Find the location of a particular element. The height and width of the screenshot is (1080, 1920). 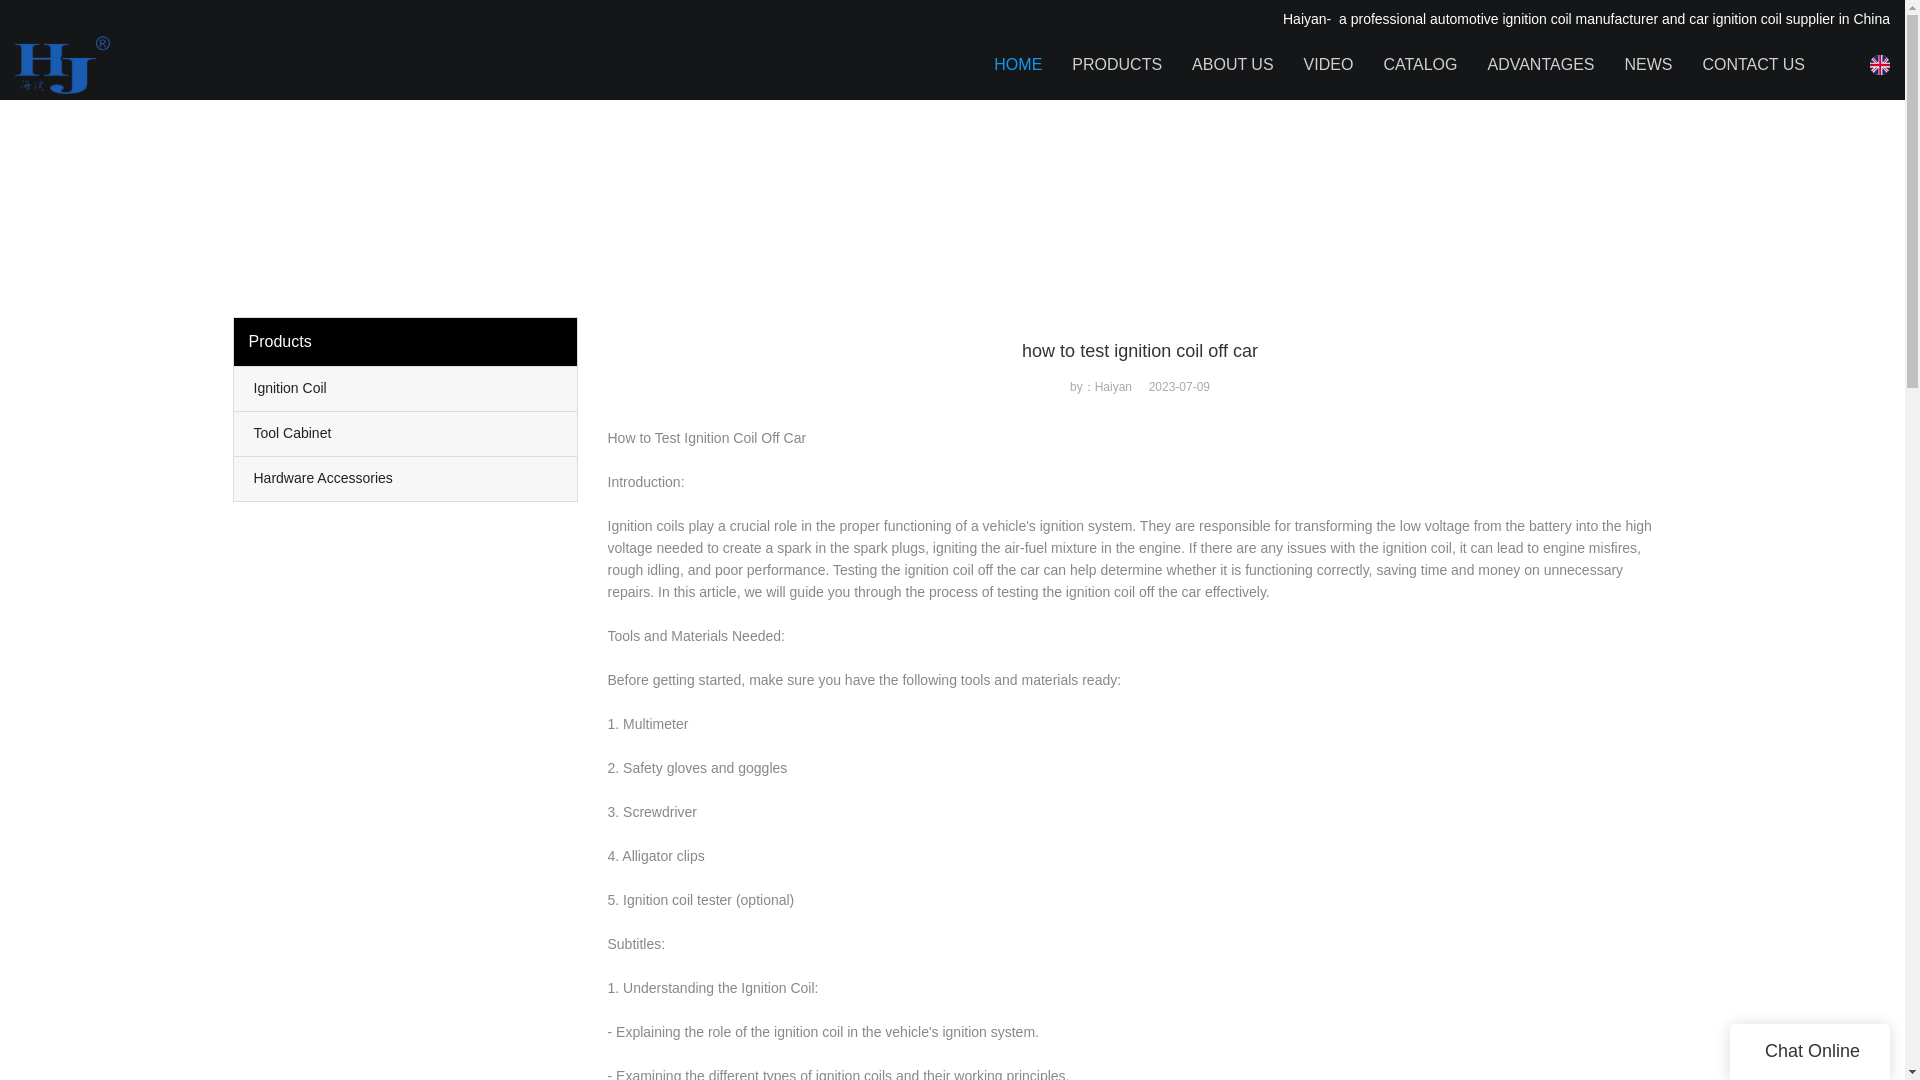

ABOUT US is located at coordinates (1233, 65).